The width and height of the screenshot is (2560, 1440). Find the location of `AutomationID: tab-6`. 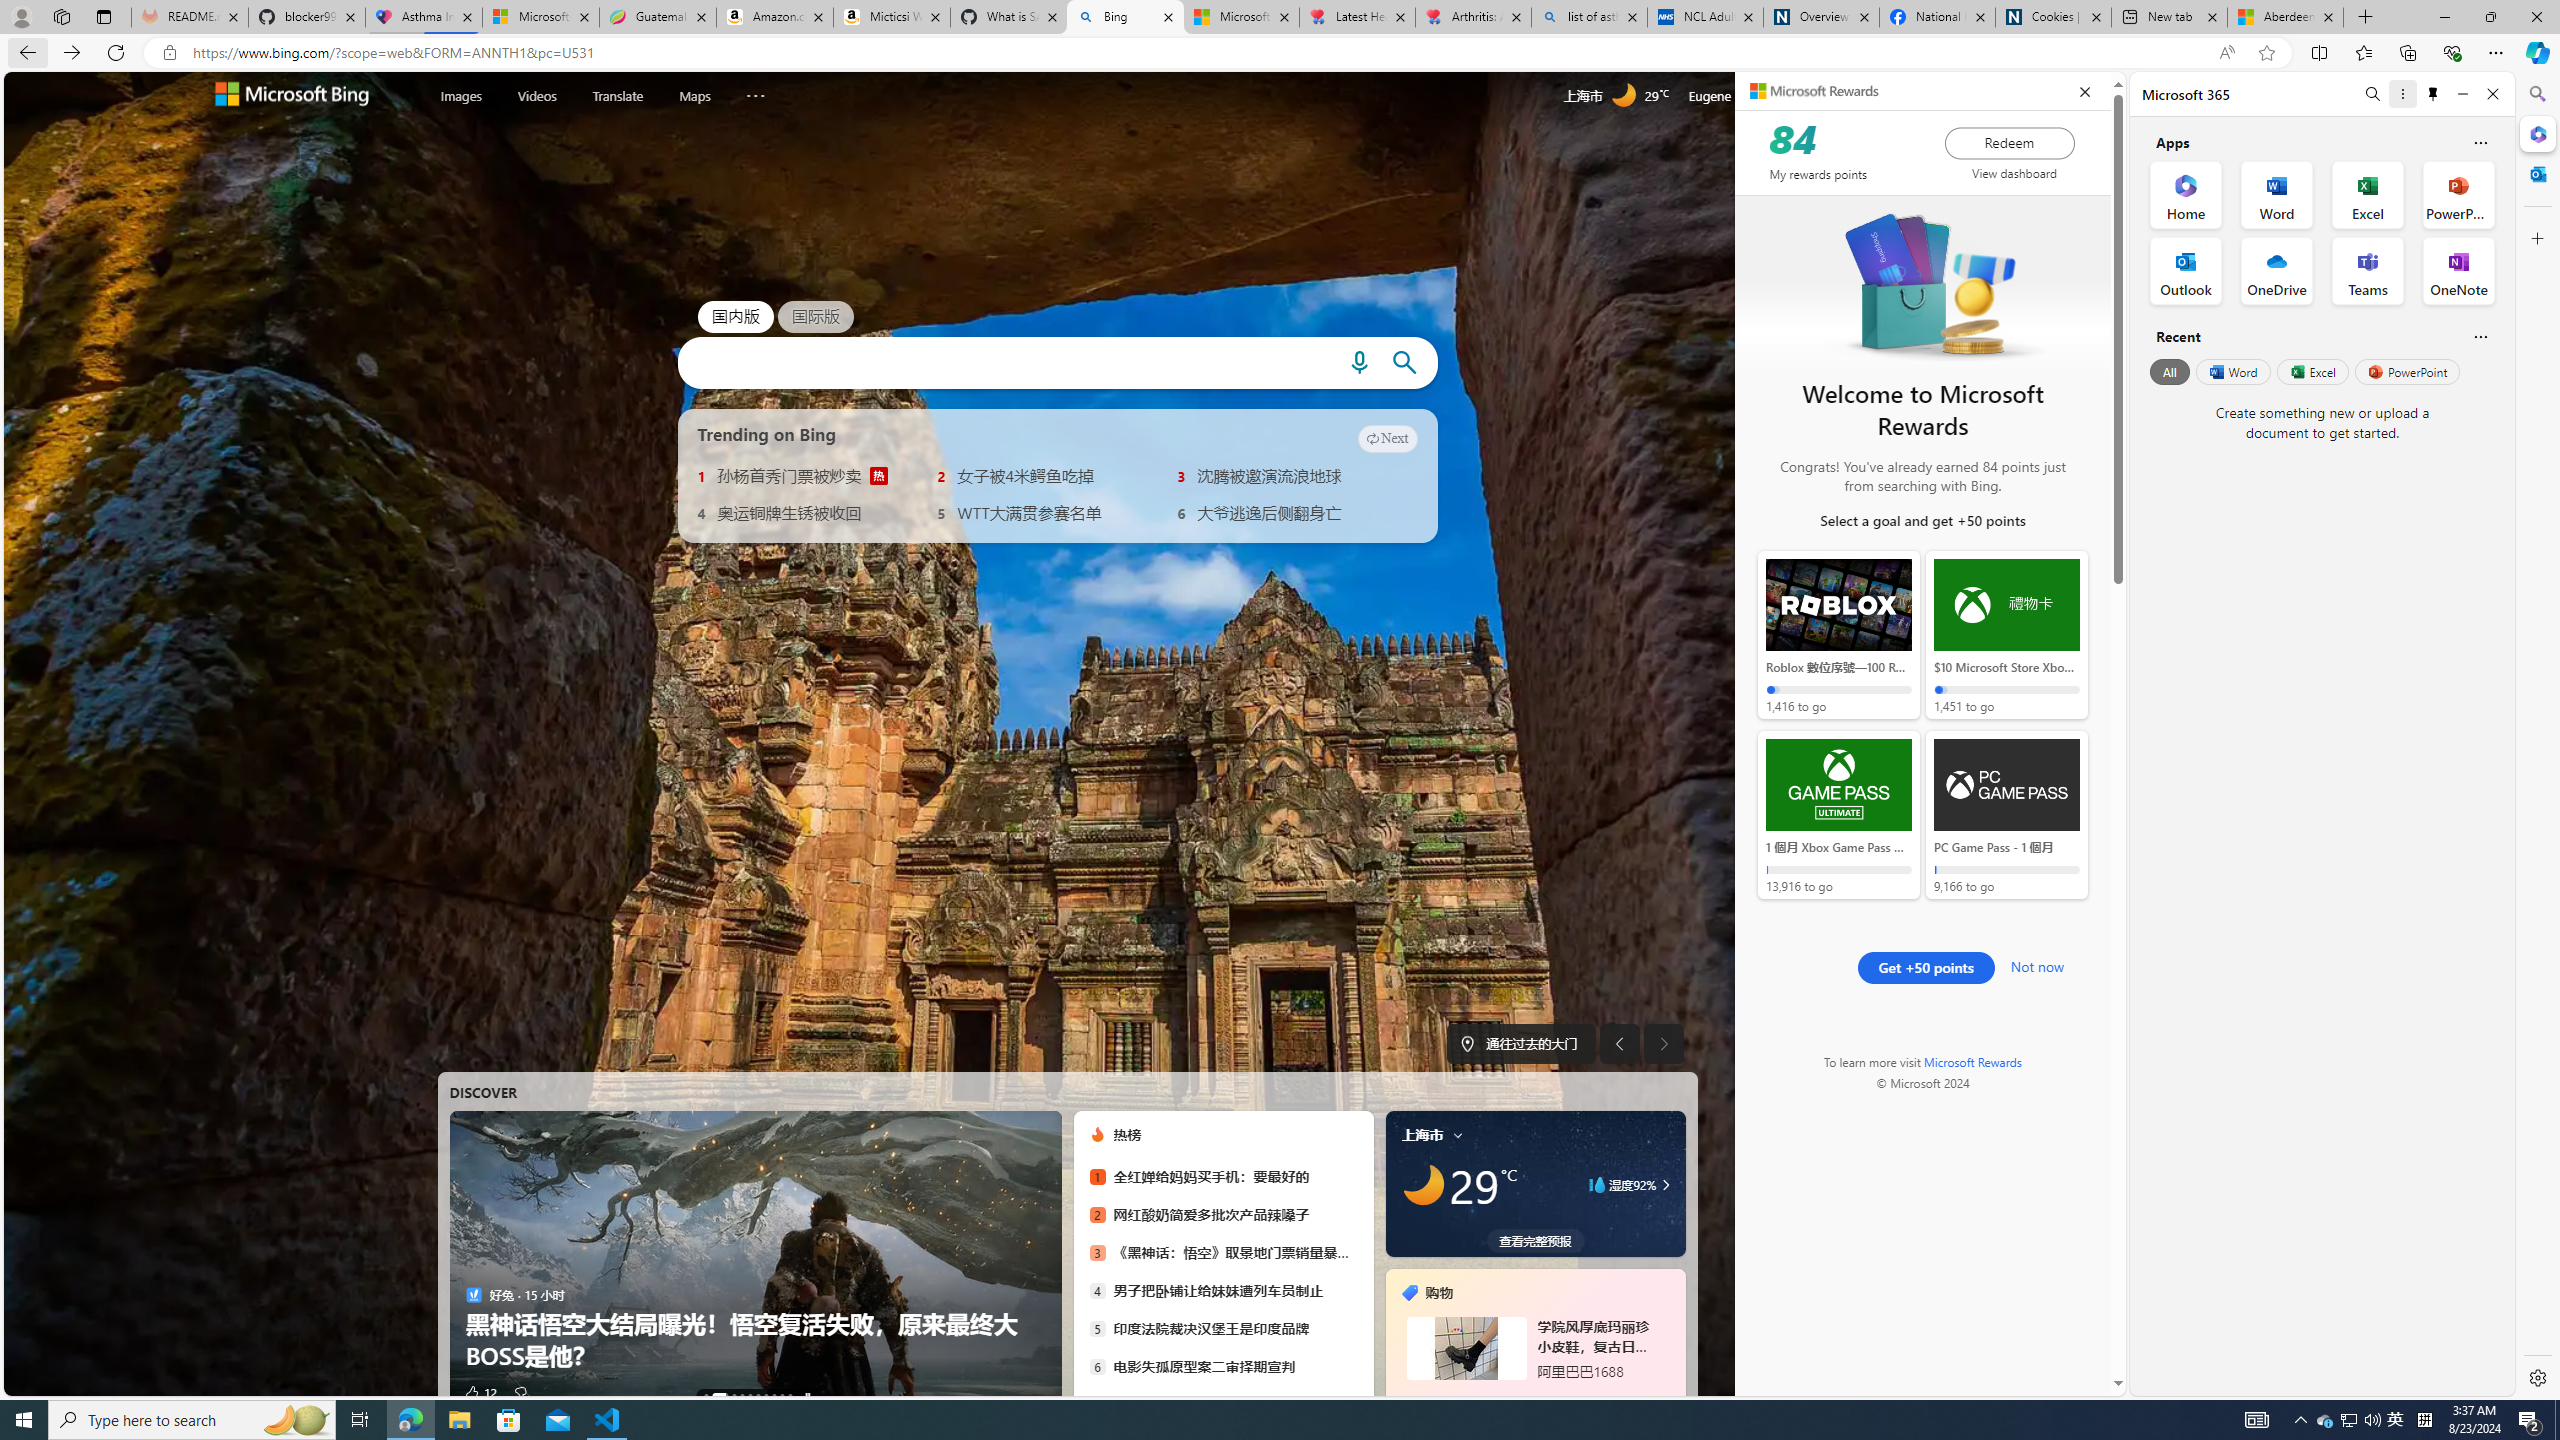

AutomationID: tab-6 is located at coordinates (766, 1396).